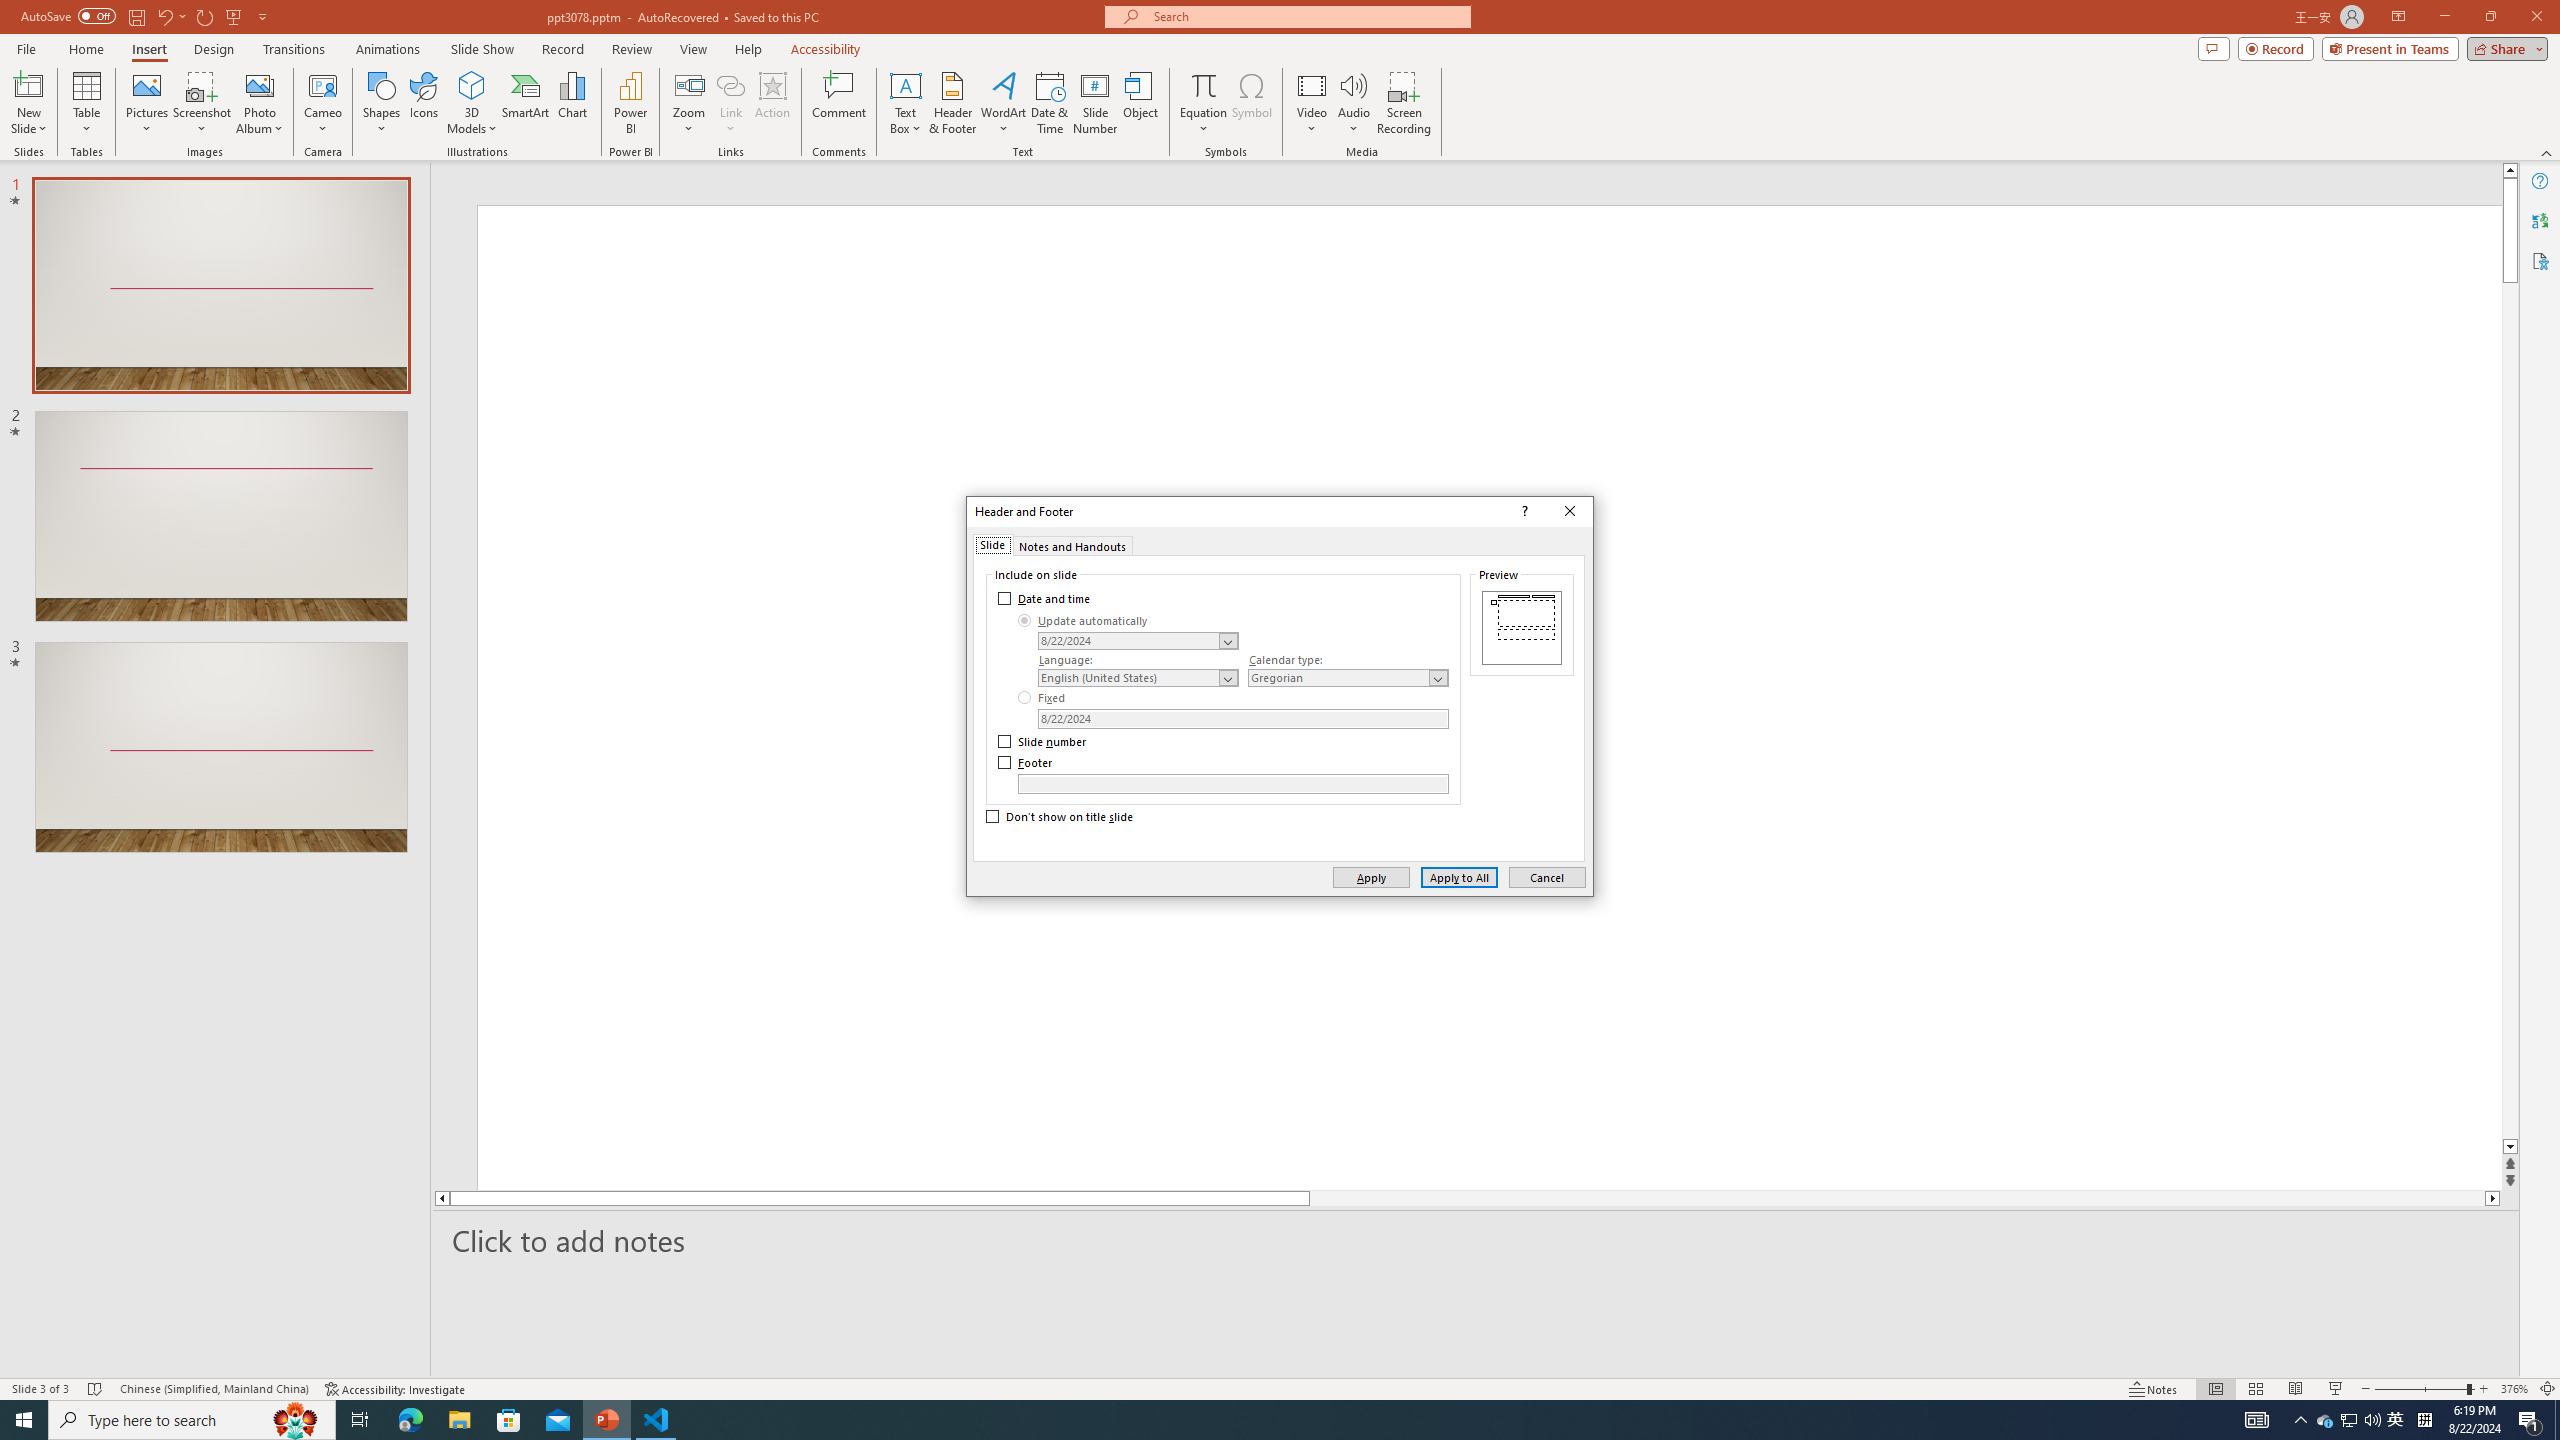 This screenshot has height=1440, width=2560. I want to click on Screen Recording..., so click(1404, 103).